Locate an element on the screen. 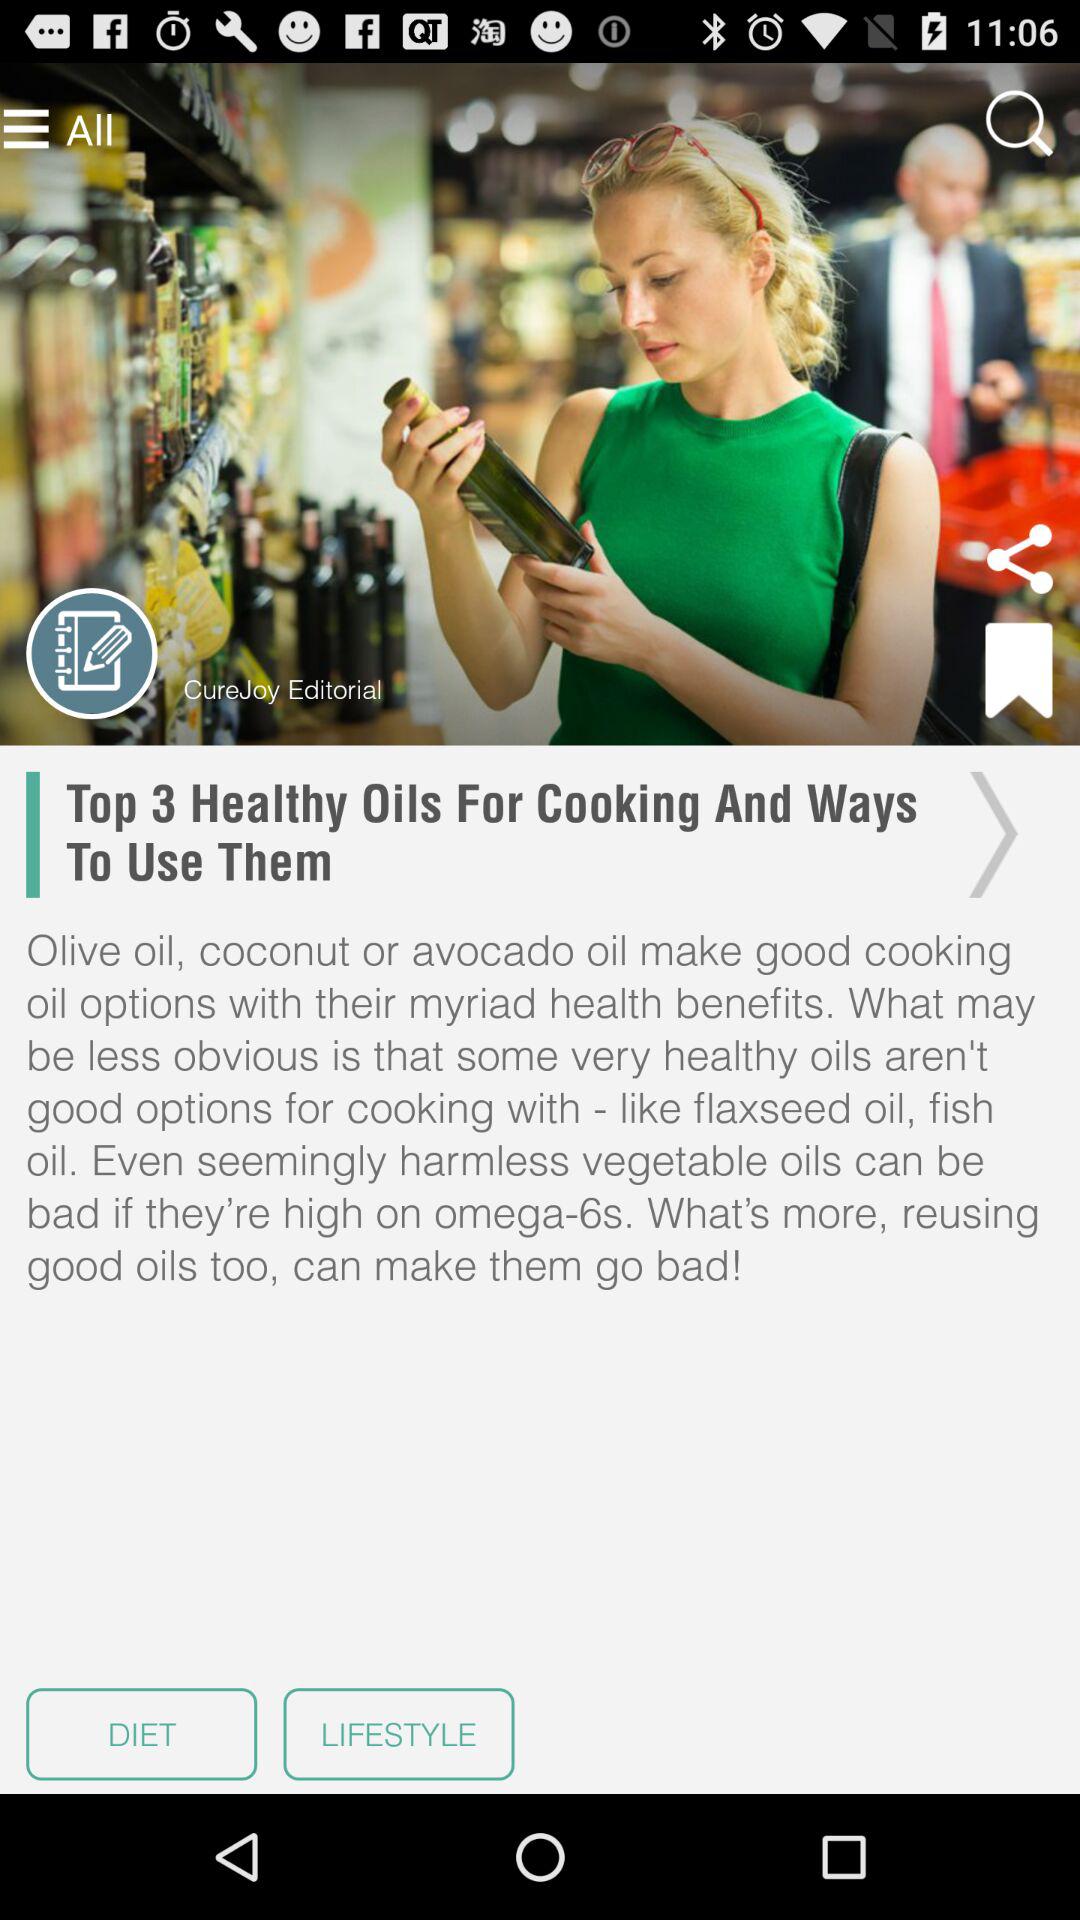 The height and width of the screenshot is (1920, 1080). bookmark link is located at coordinates (1019, 670).